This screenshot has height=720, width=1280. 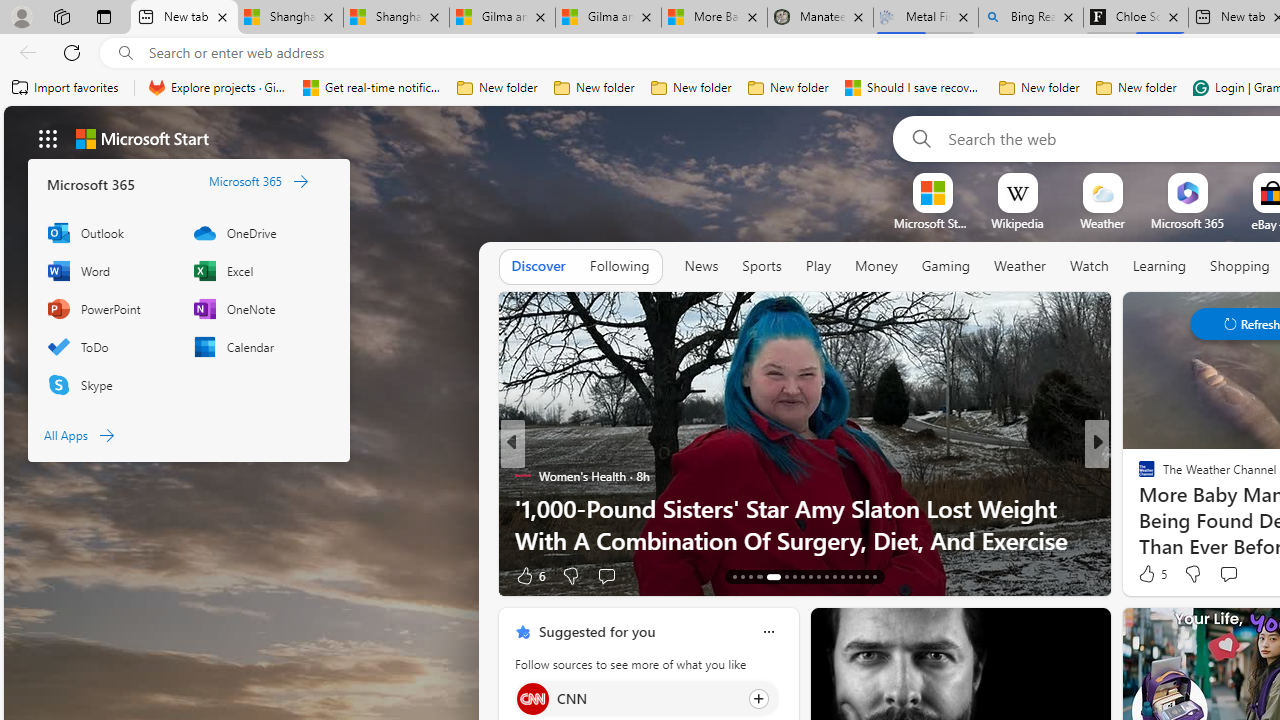 I want to click on 151 Like, so click(x=1152, y=574).